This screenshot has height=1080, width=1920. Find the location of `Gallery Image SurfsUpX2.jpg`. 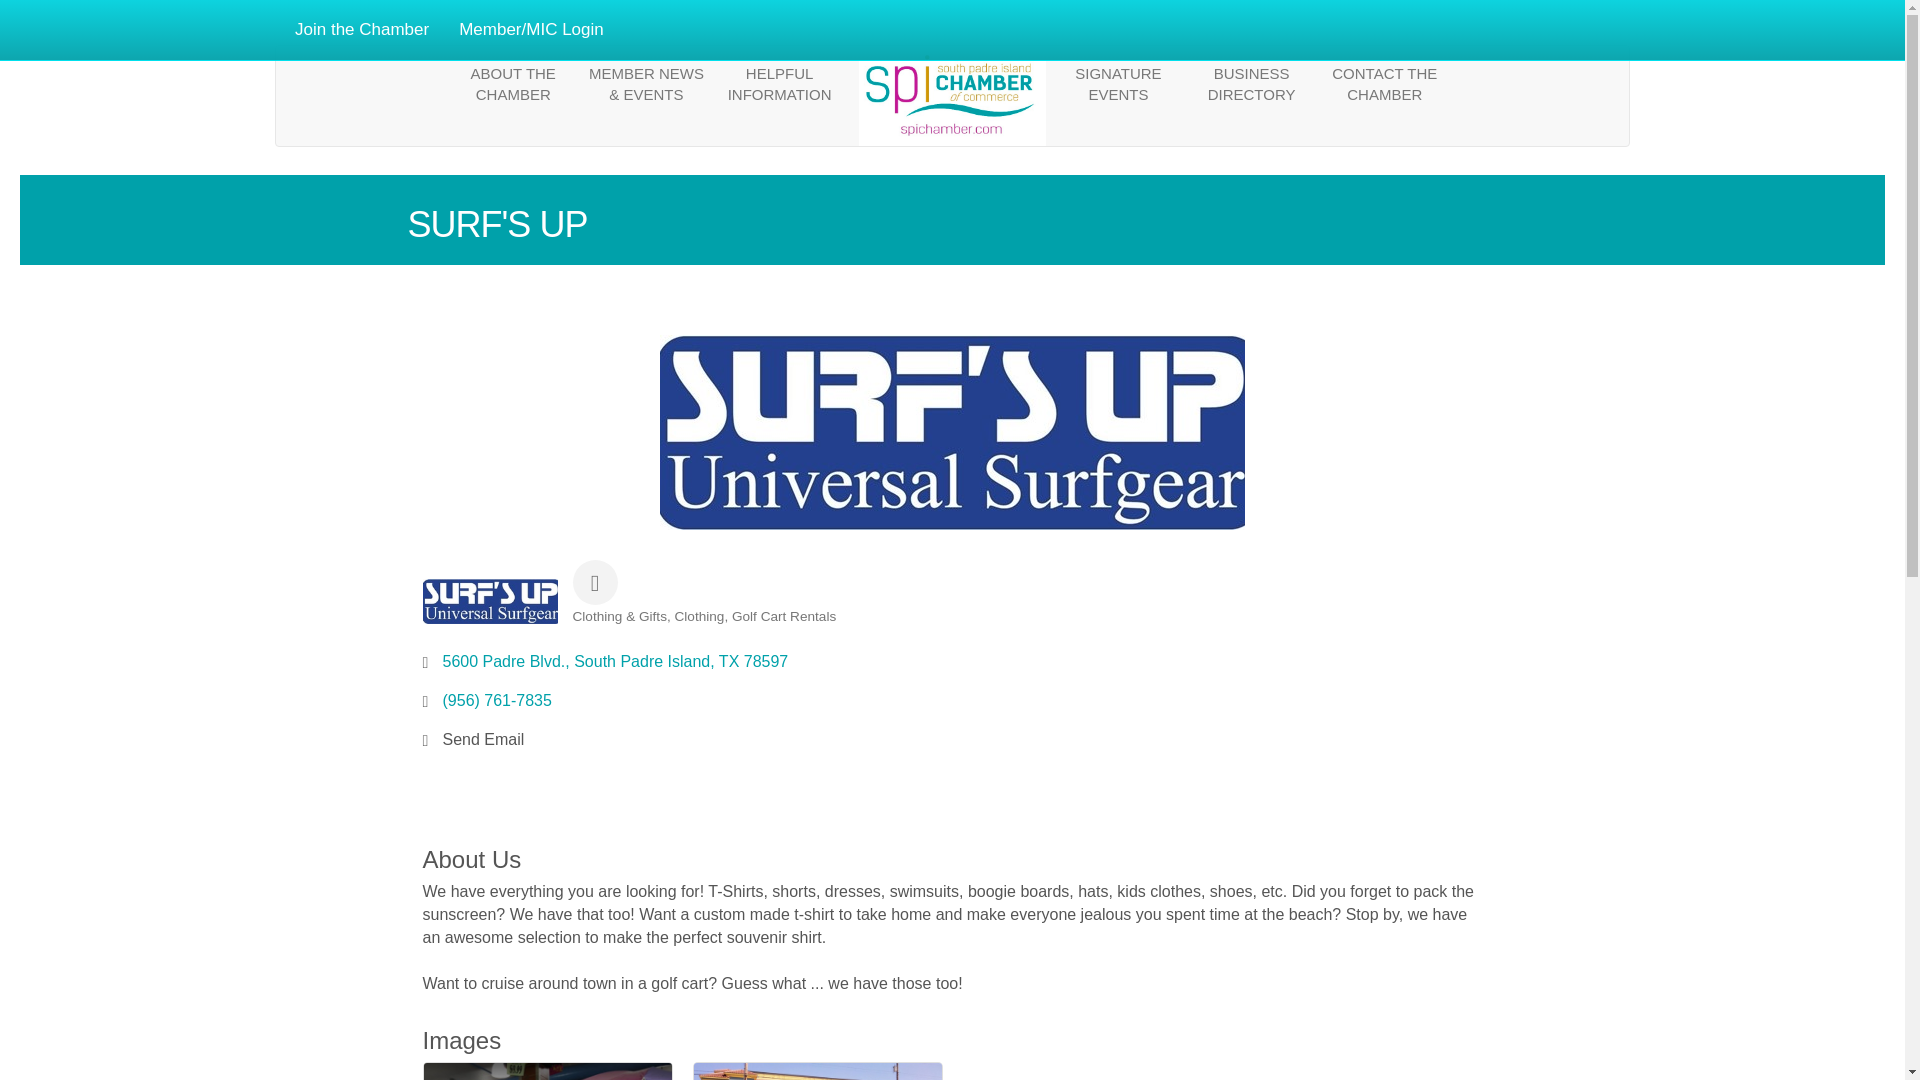

Gallery Image SurfsUpX2.jpg is located at coordinates (818, 1071).